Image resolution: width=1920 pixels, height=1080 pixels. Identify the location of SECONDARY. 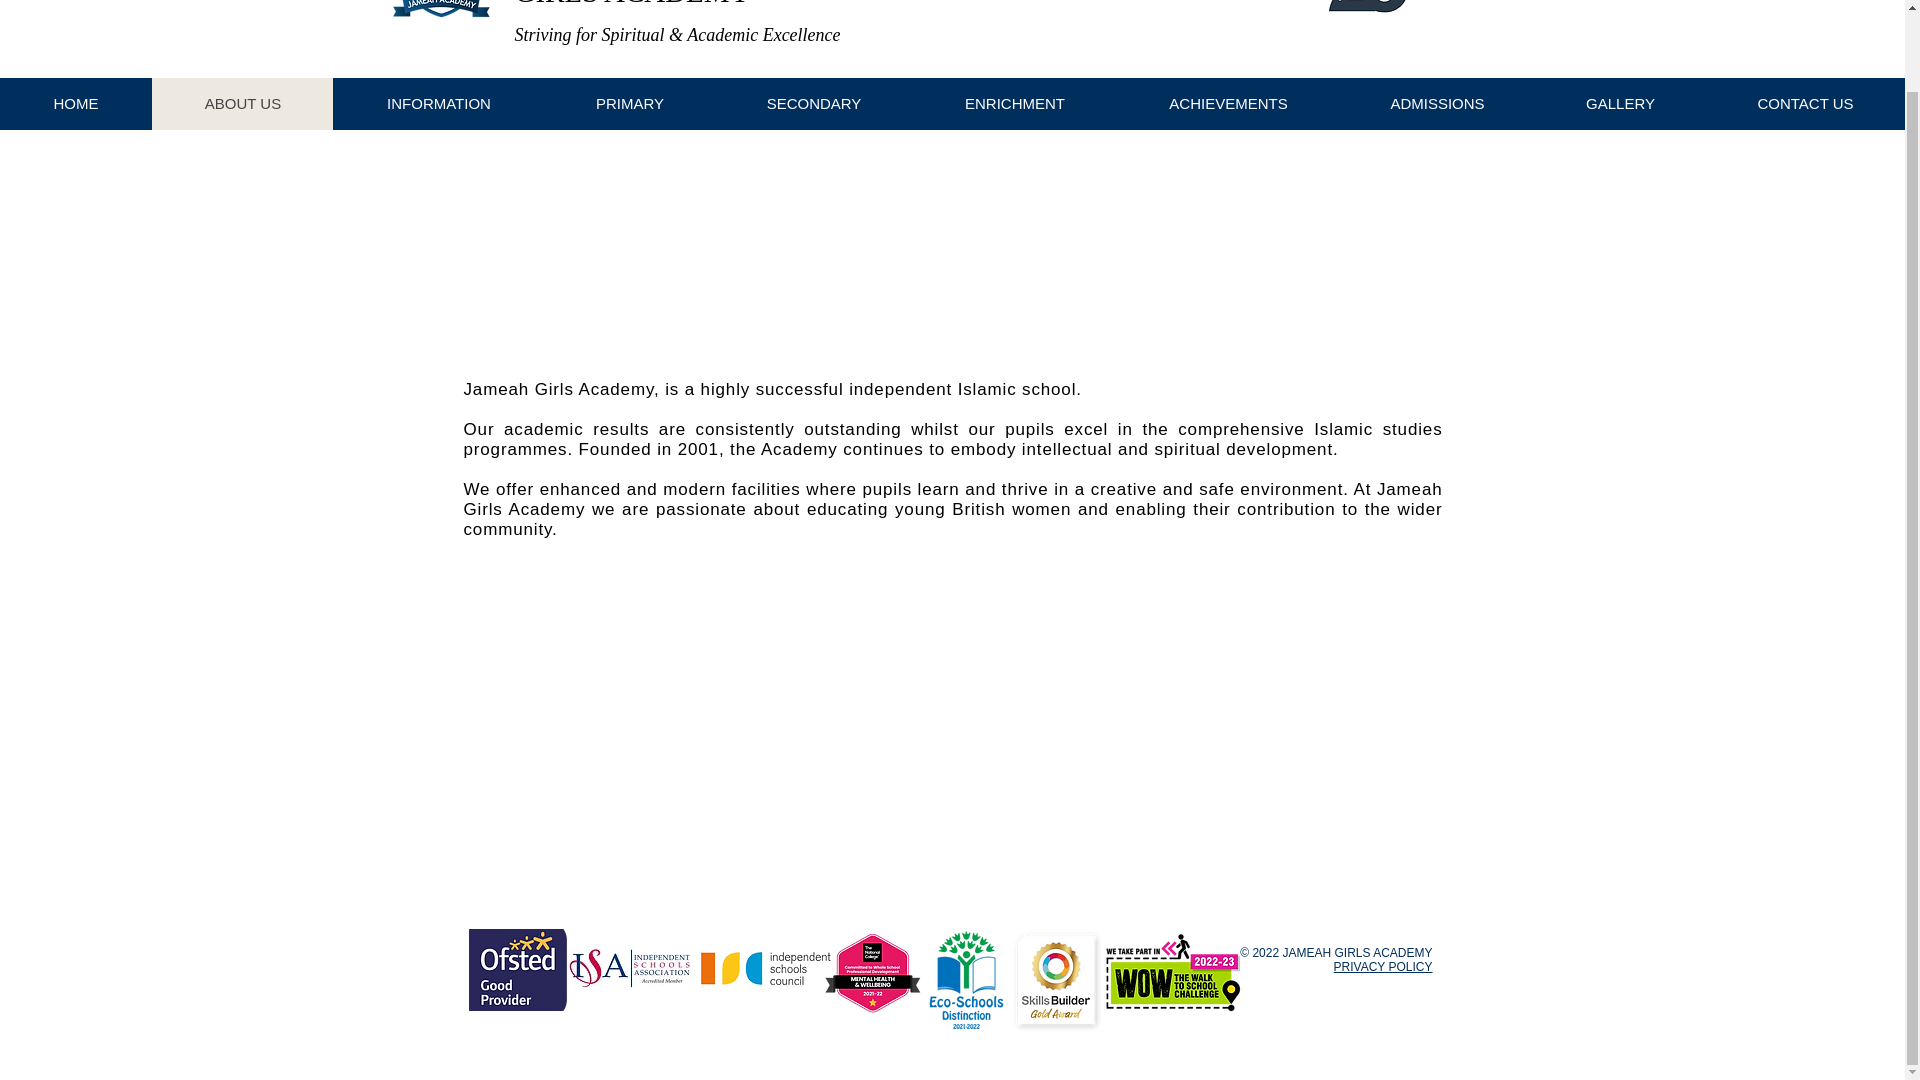
(813, 103).